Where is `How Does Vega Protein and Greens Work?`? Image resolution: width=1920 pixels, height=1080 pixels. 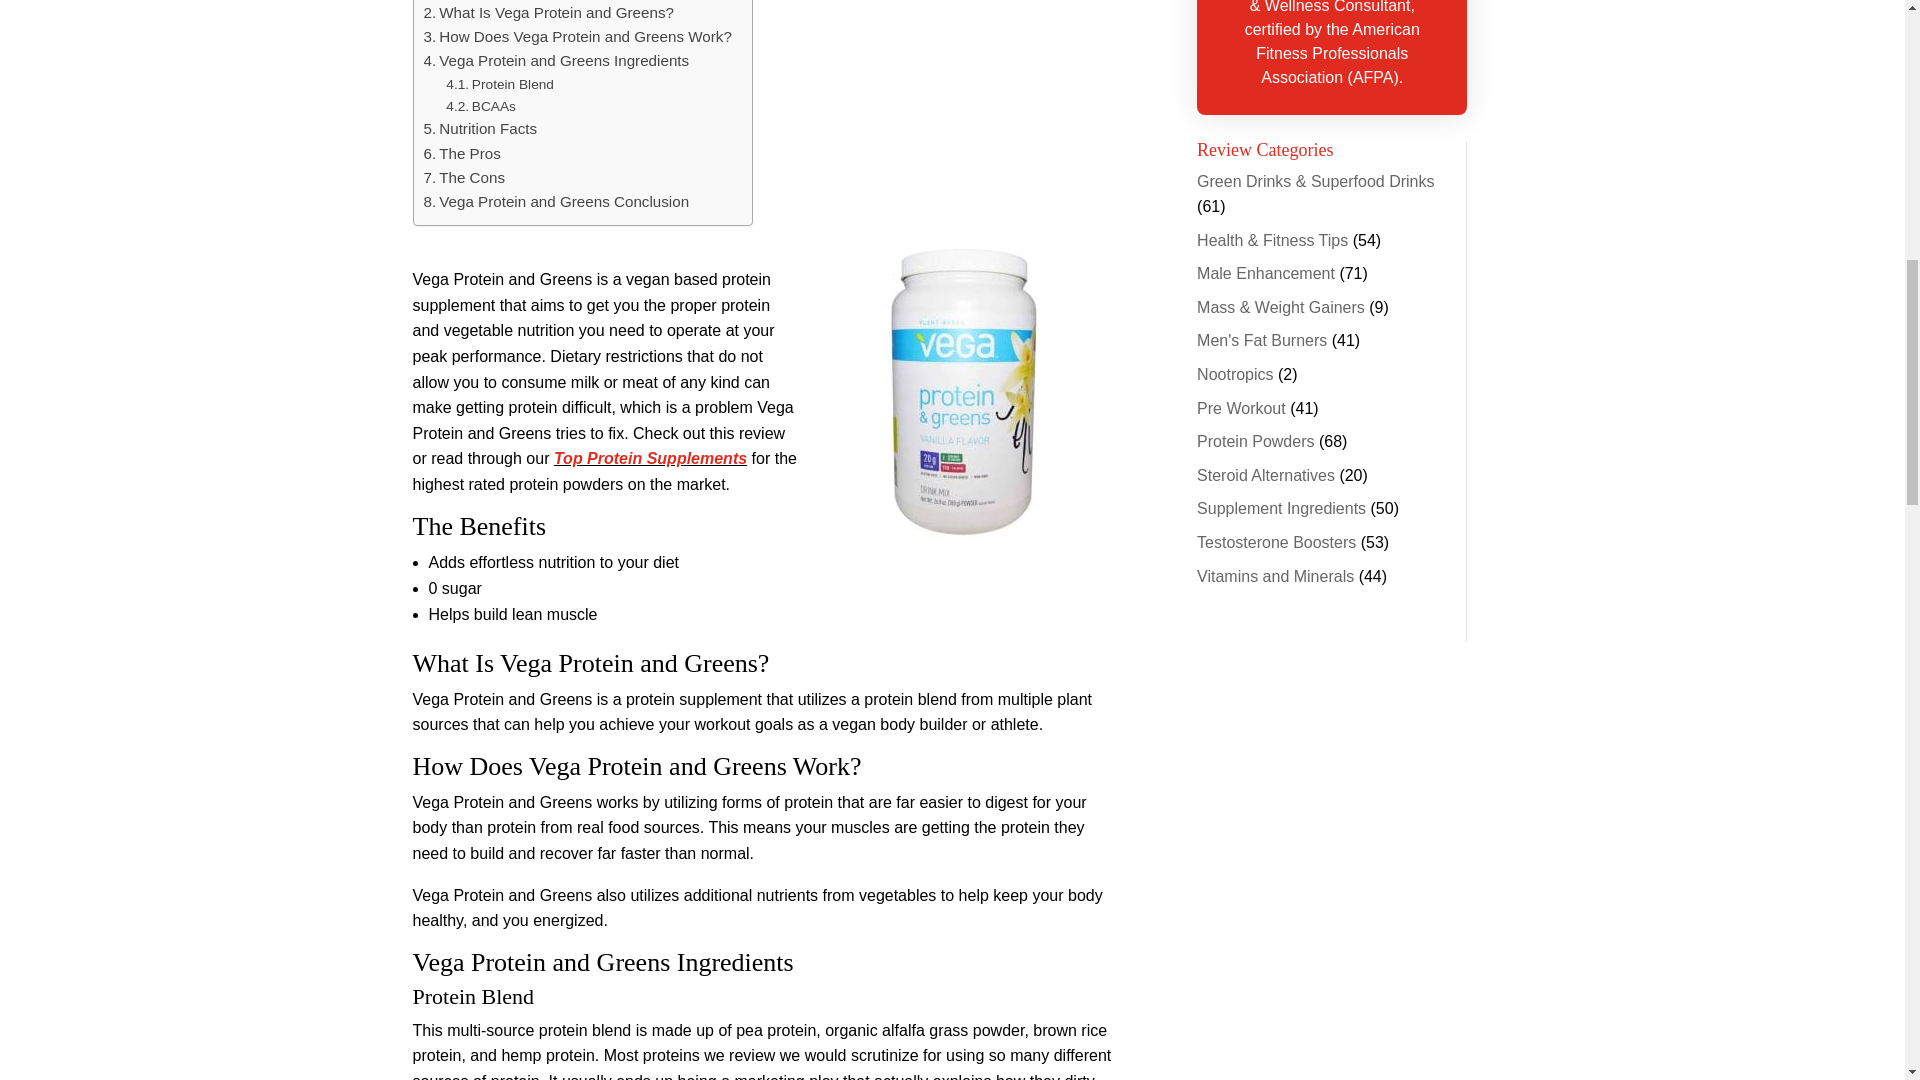
How Does Vega Protein and Greens Work? is located at coordinates (578, 36).